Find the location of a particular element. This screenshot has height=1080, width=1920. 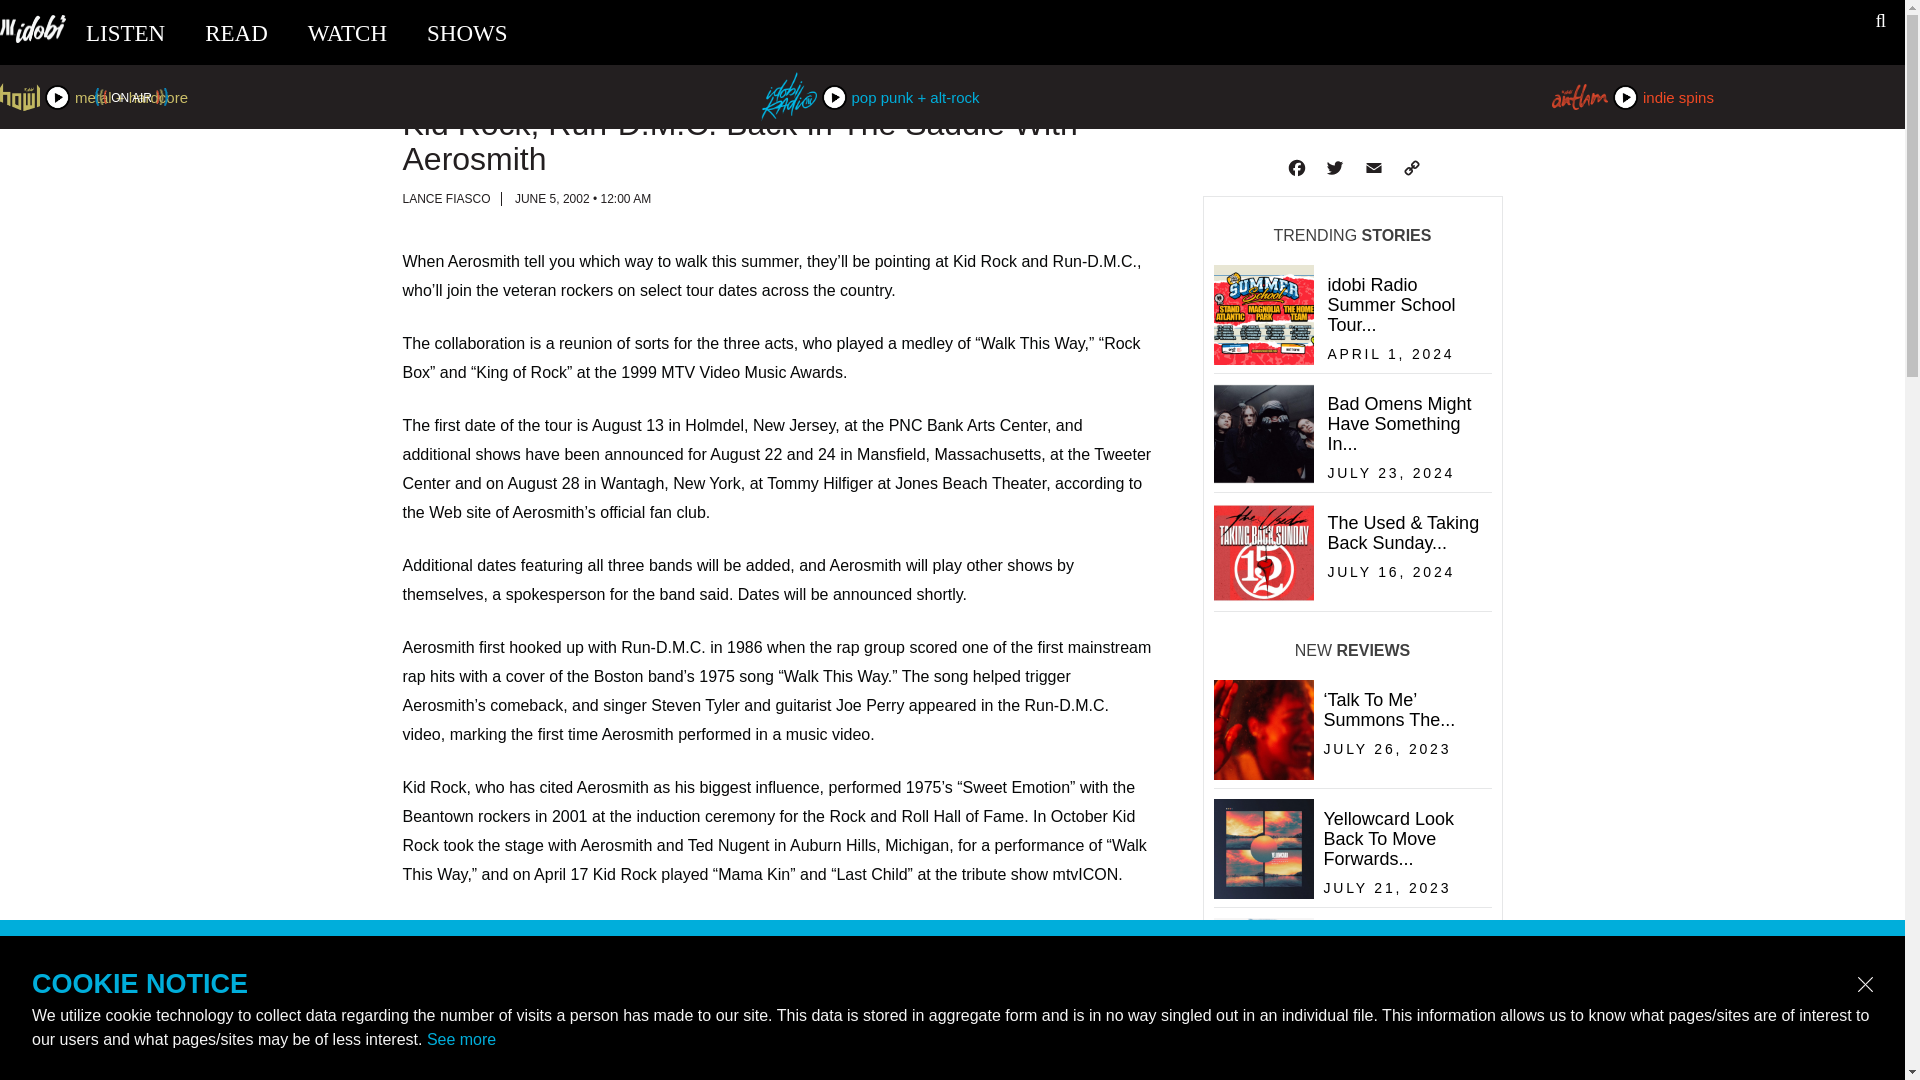

Lance Fiasco is located at coordinates (445, 199).